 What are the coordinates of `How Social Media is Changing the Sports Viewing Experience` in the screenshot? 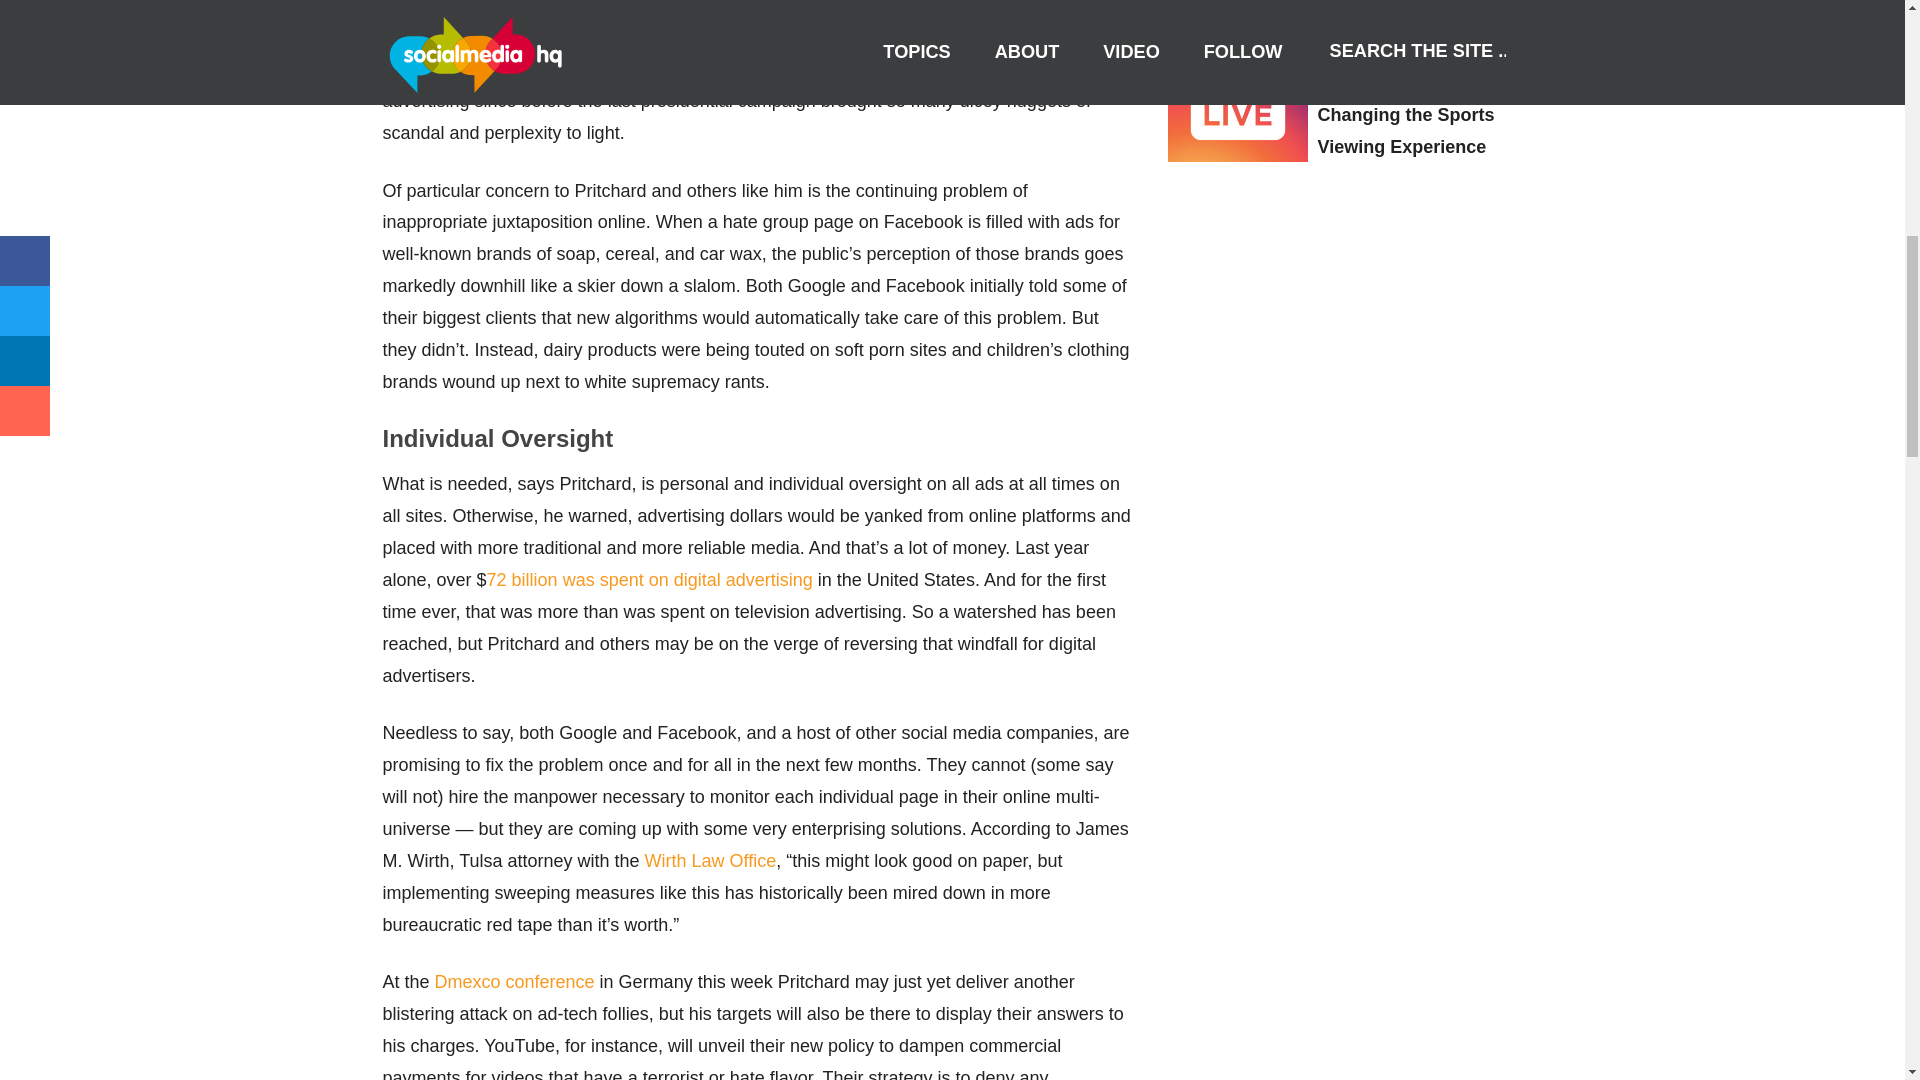 It's located at (1406, 114).